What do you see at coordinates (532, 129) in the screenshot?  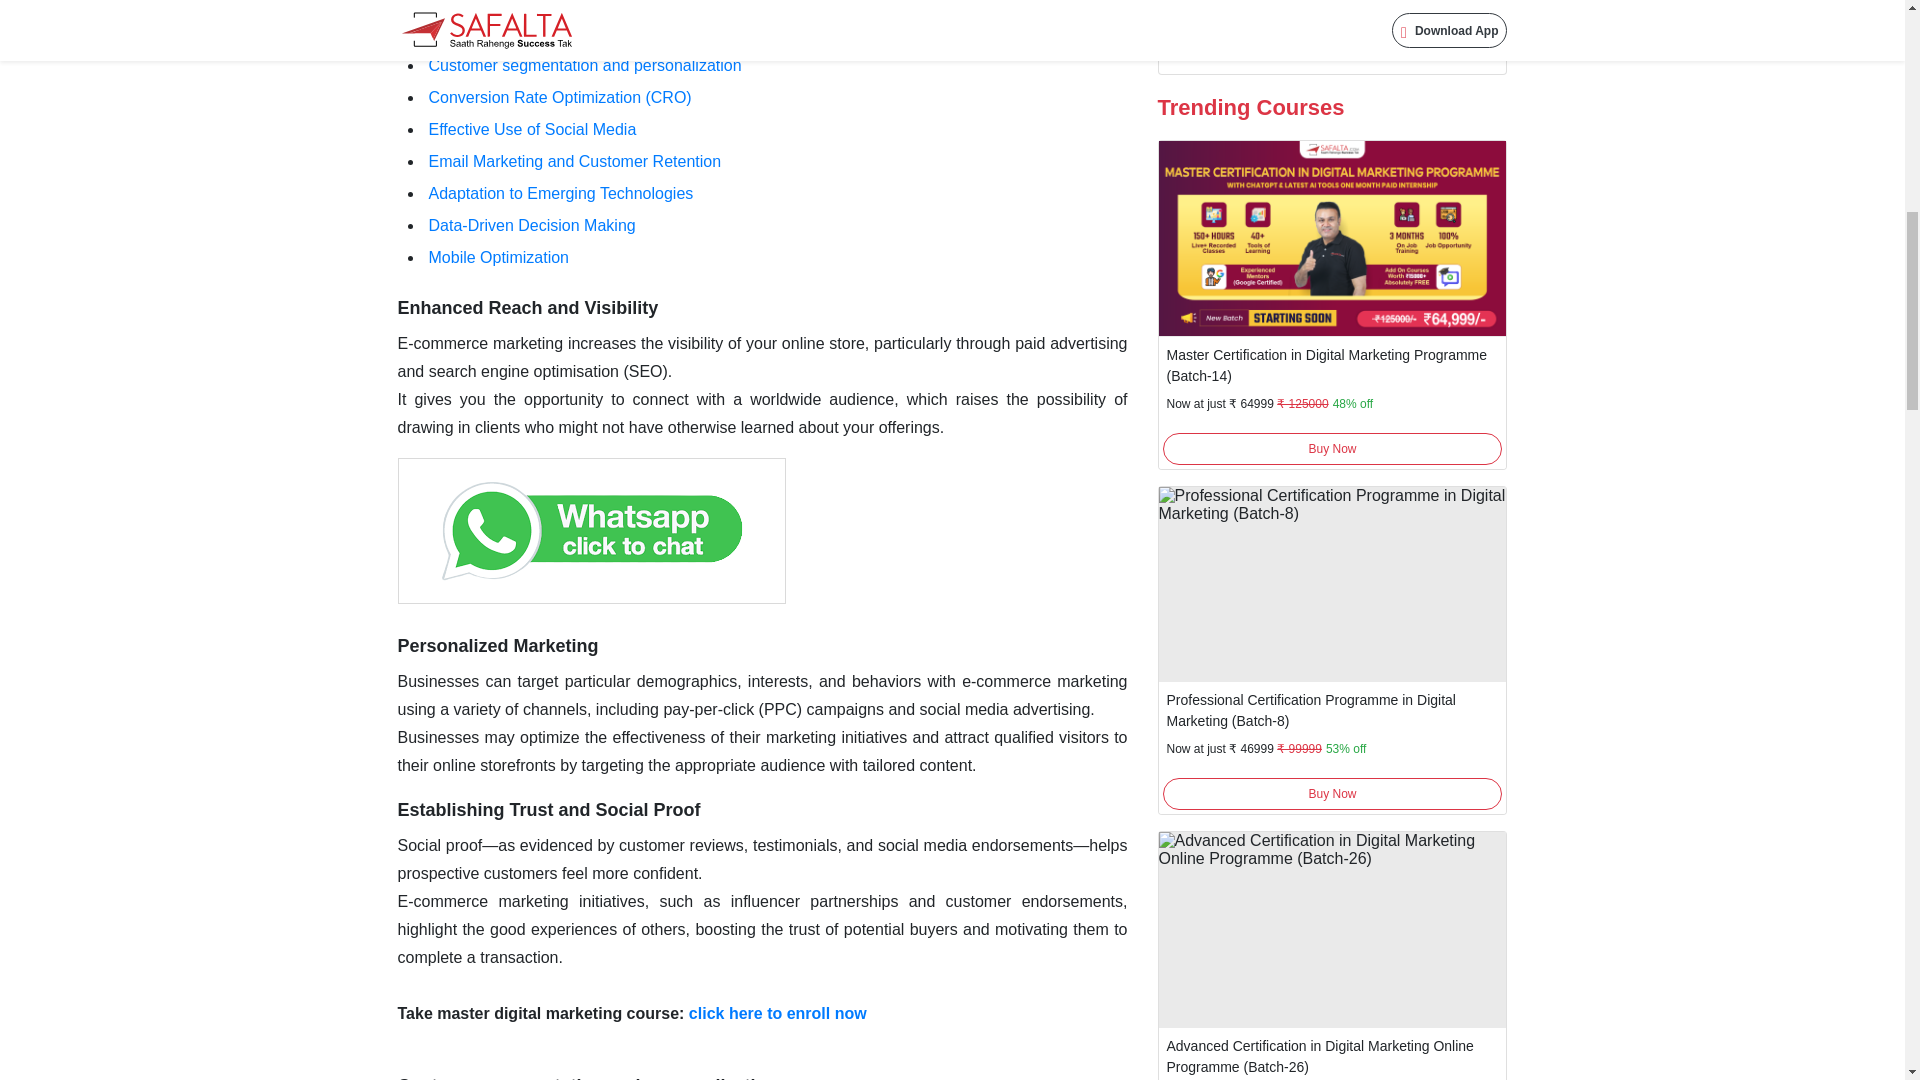 I see `Effective Use of Social Media` at bounding box center [532, 129].